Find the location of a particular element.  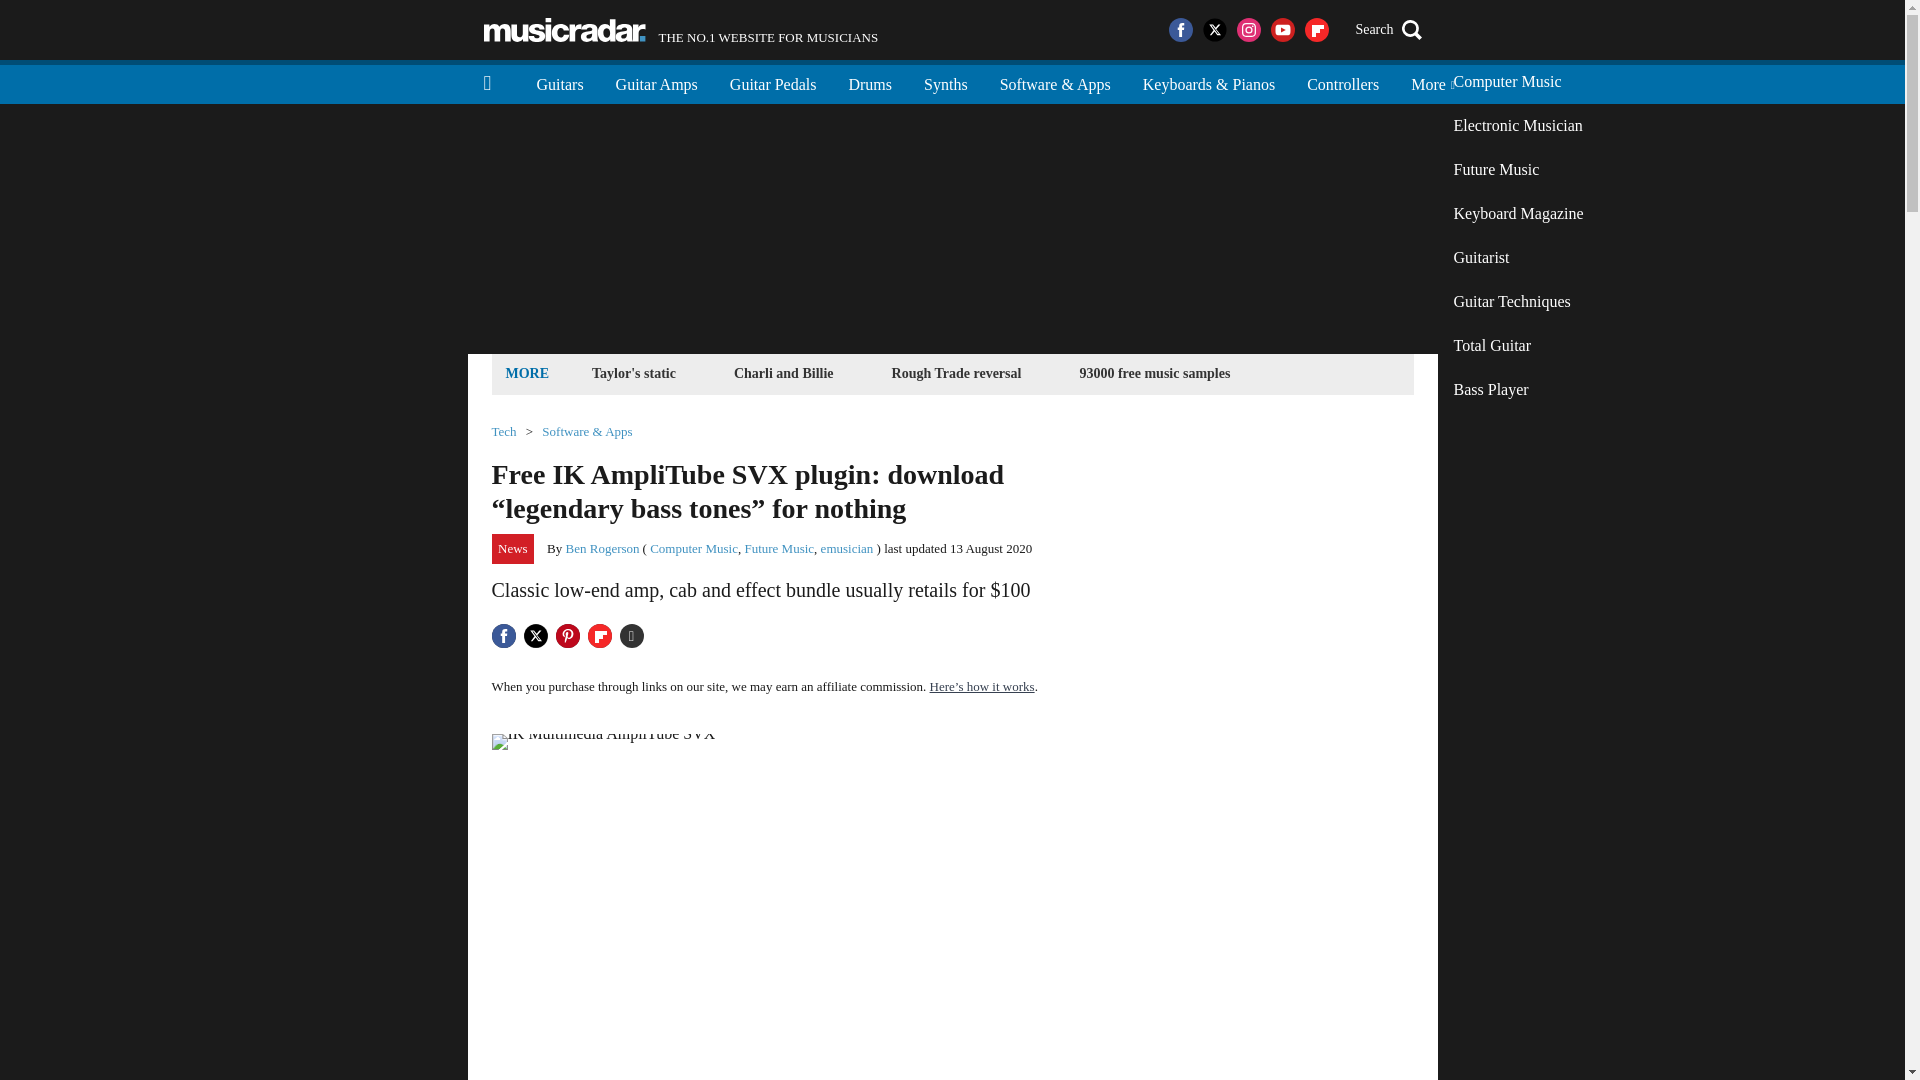

Guitar Techniques is located at coordinates (1518, 170).